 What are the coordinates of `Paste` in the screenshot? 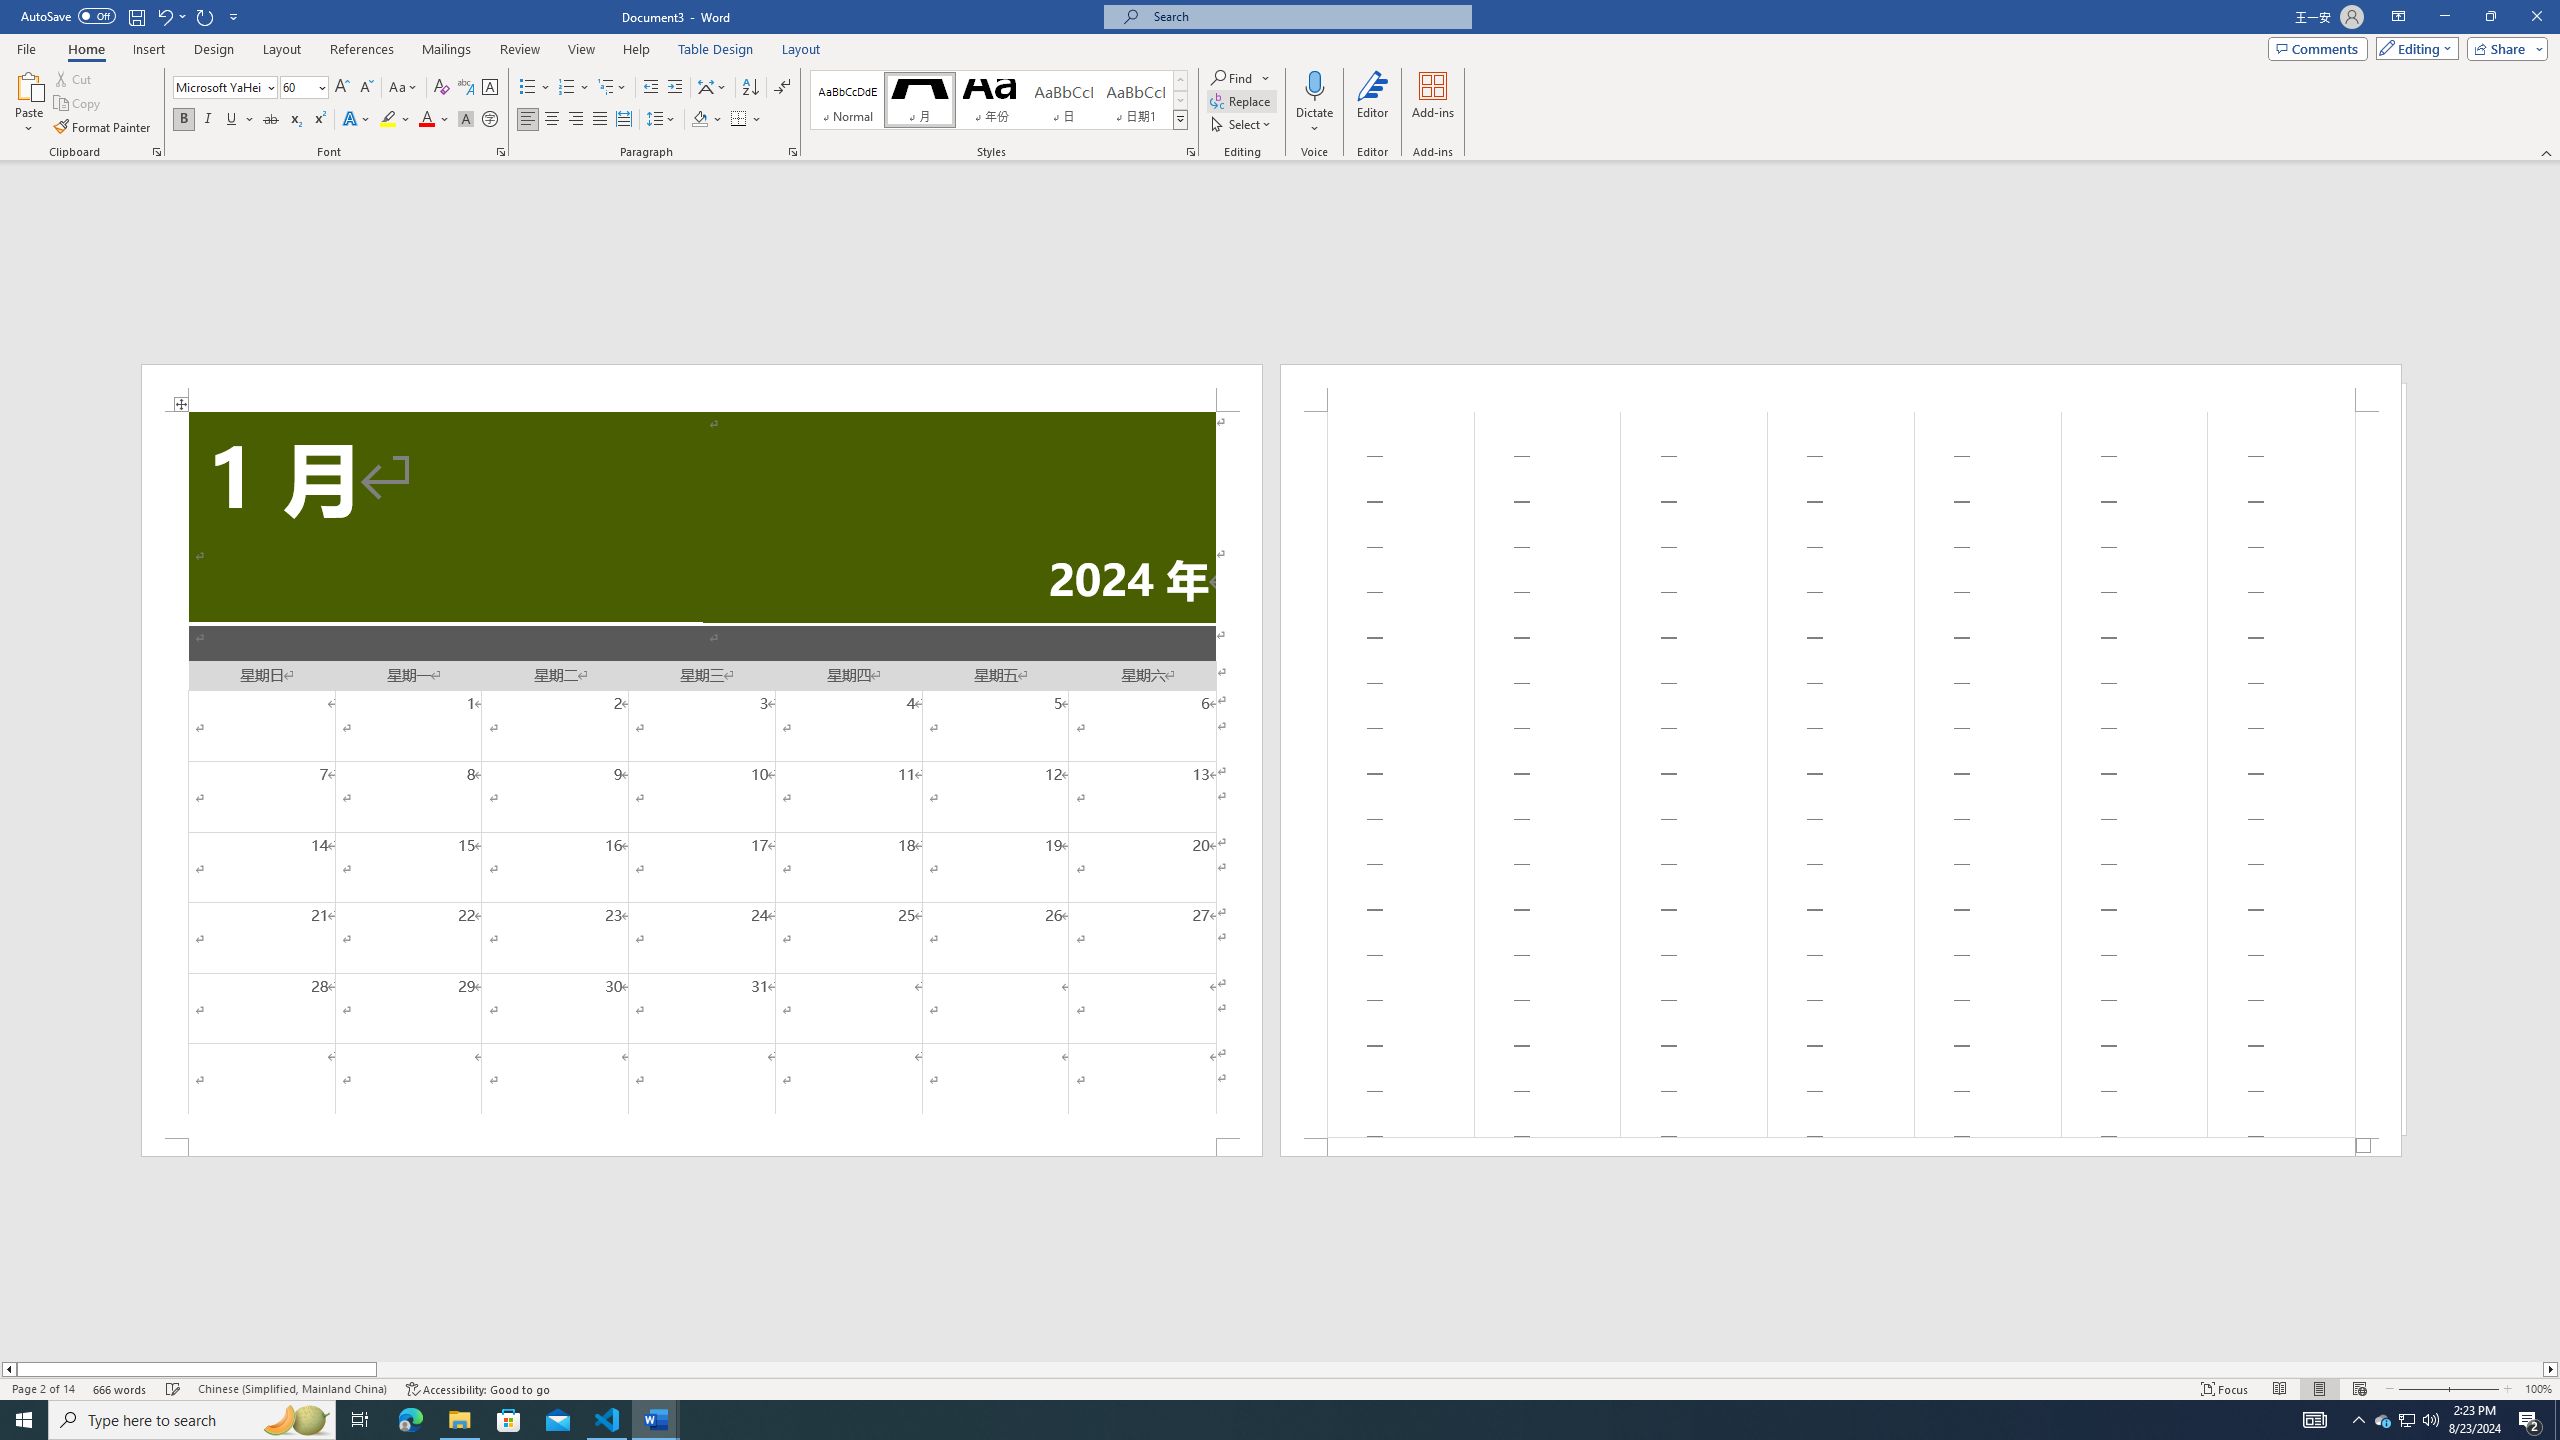 It's located at (29, 103).